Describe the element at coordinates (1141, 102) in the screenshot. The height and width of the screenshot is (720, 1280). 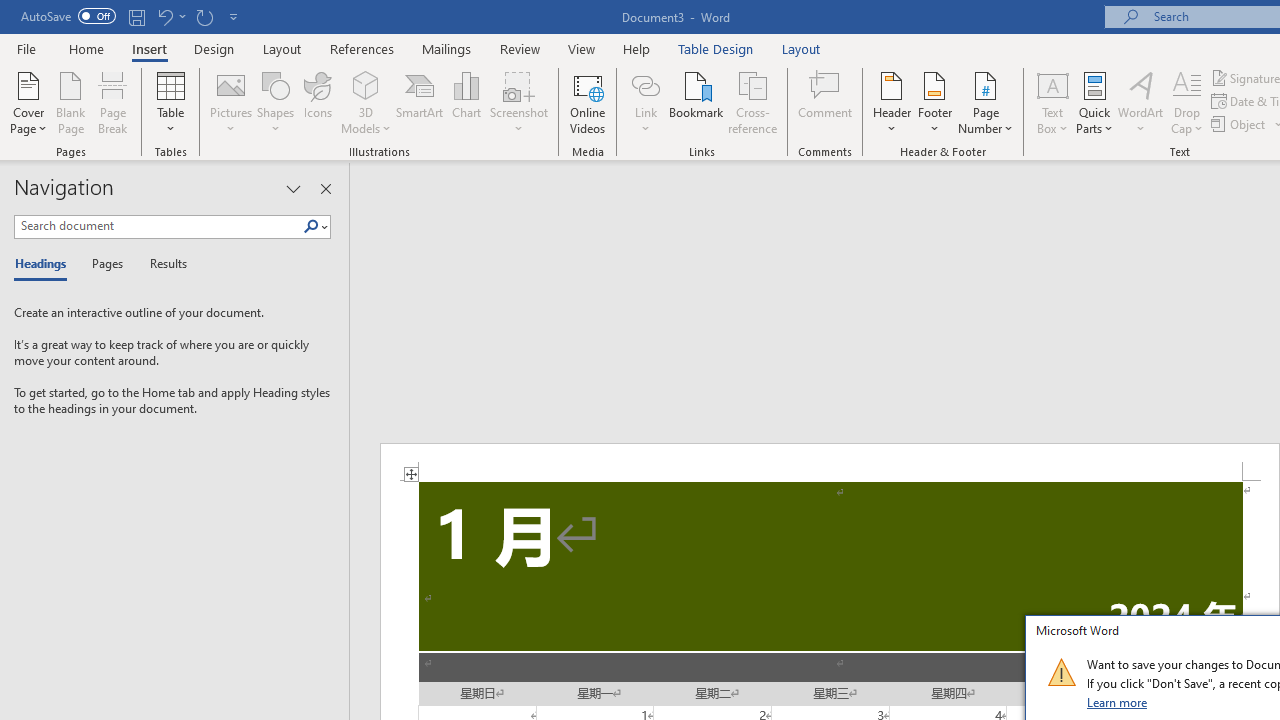
I see `WordArt` at that location.